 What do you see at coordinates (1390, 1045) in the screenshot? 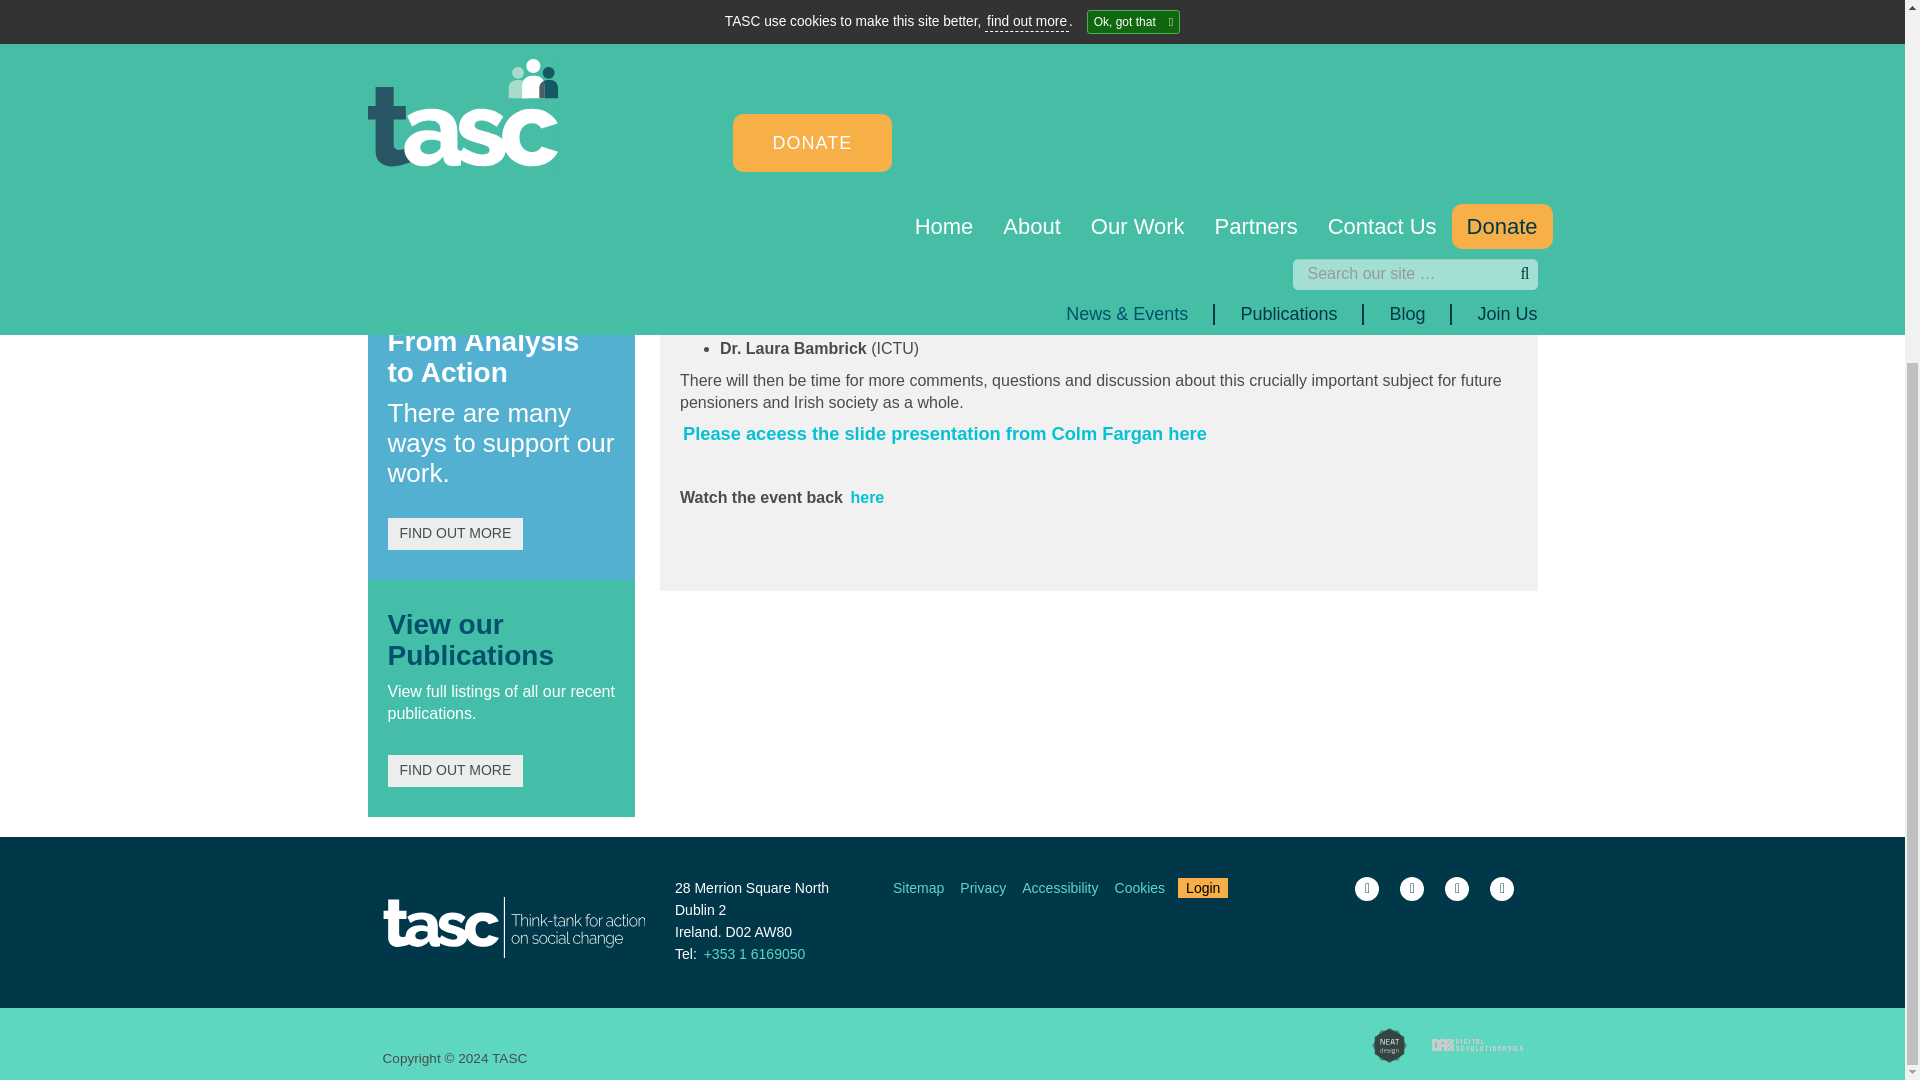
I see `Site desgined by the Neat Design` at bounding box center [1390, 1045].